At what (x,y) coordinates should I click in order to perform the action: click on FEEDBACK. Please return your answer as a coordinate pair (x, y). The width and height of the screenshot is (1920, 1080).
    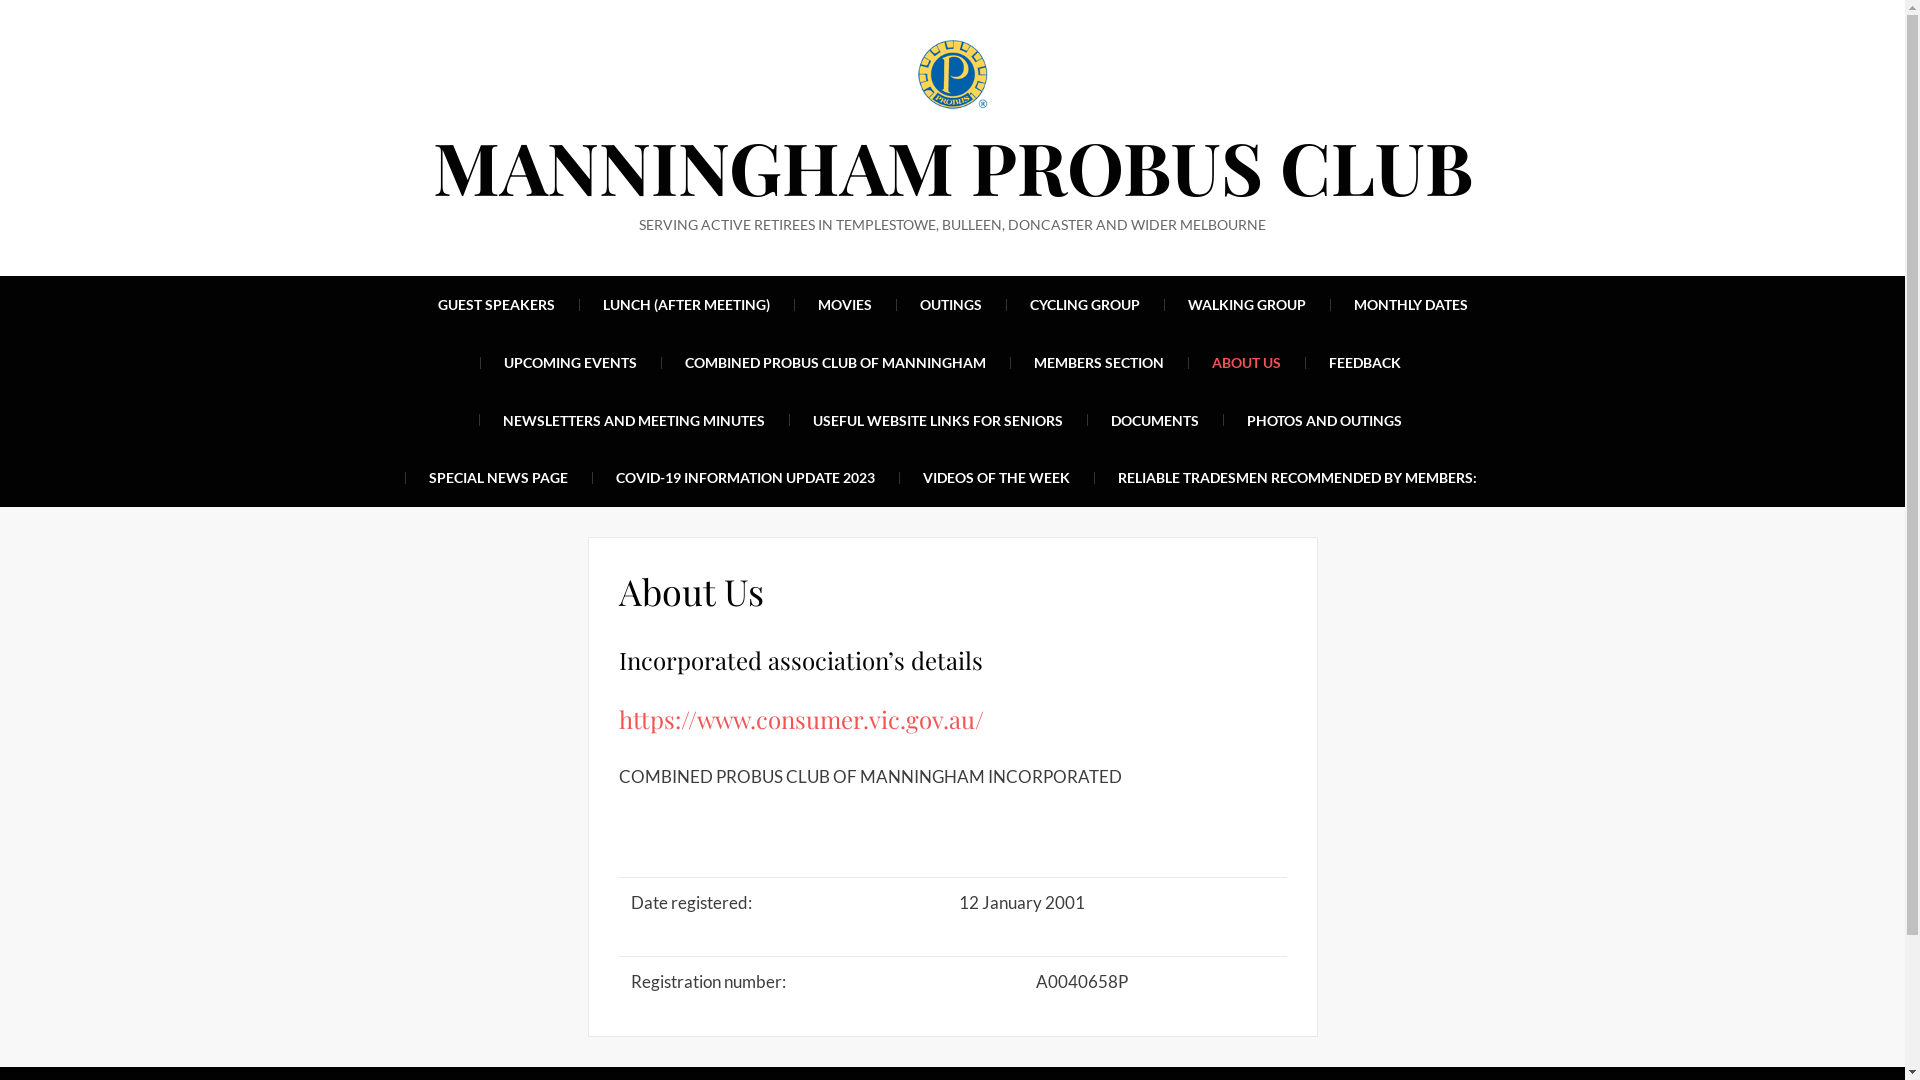
    Looking at the image, I should click on (1365, 363).